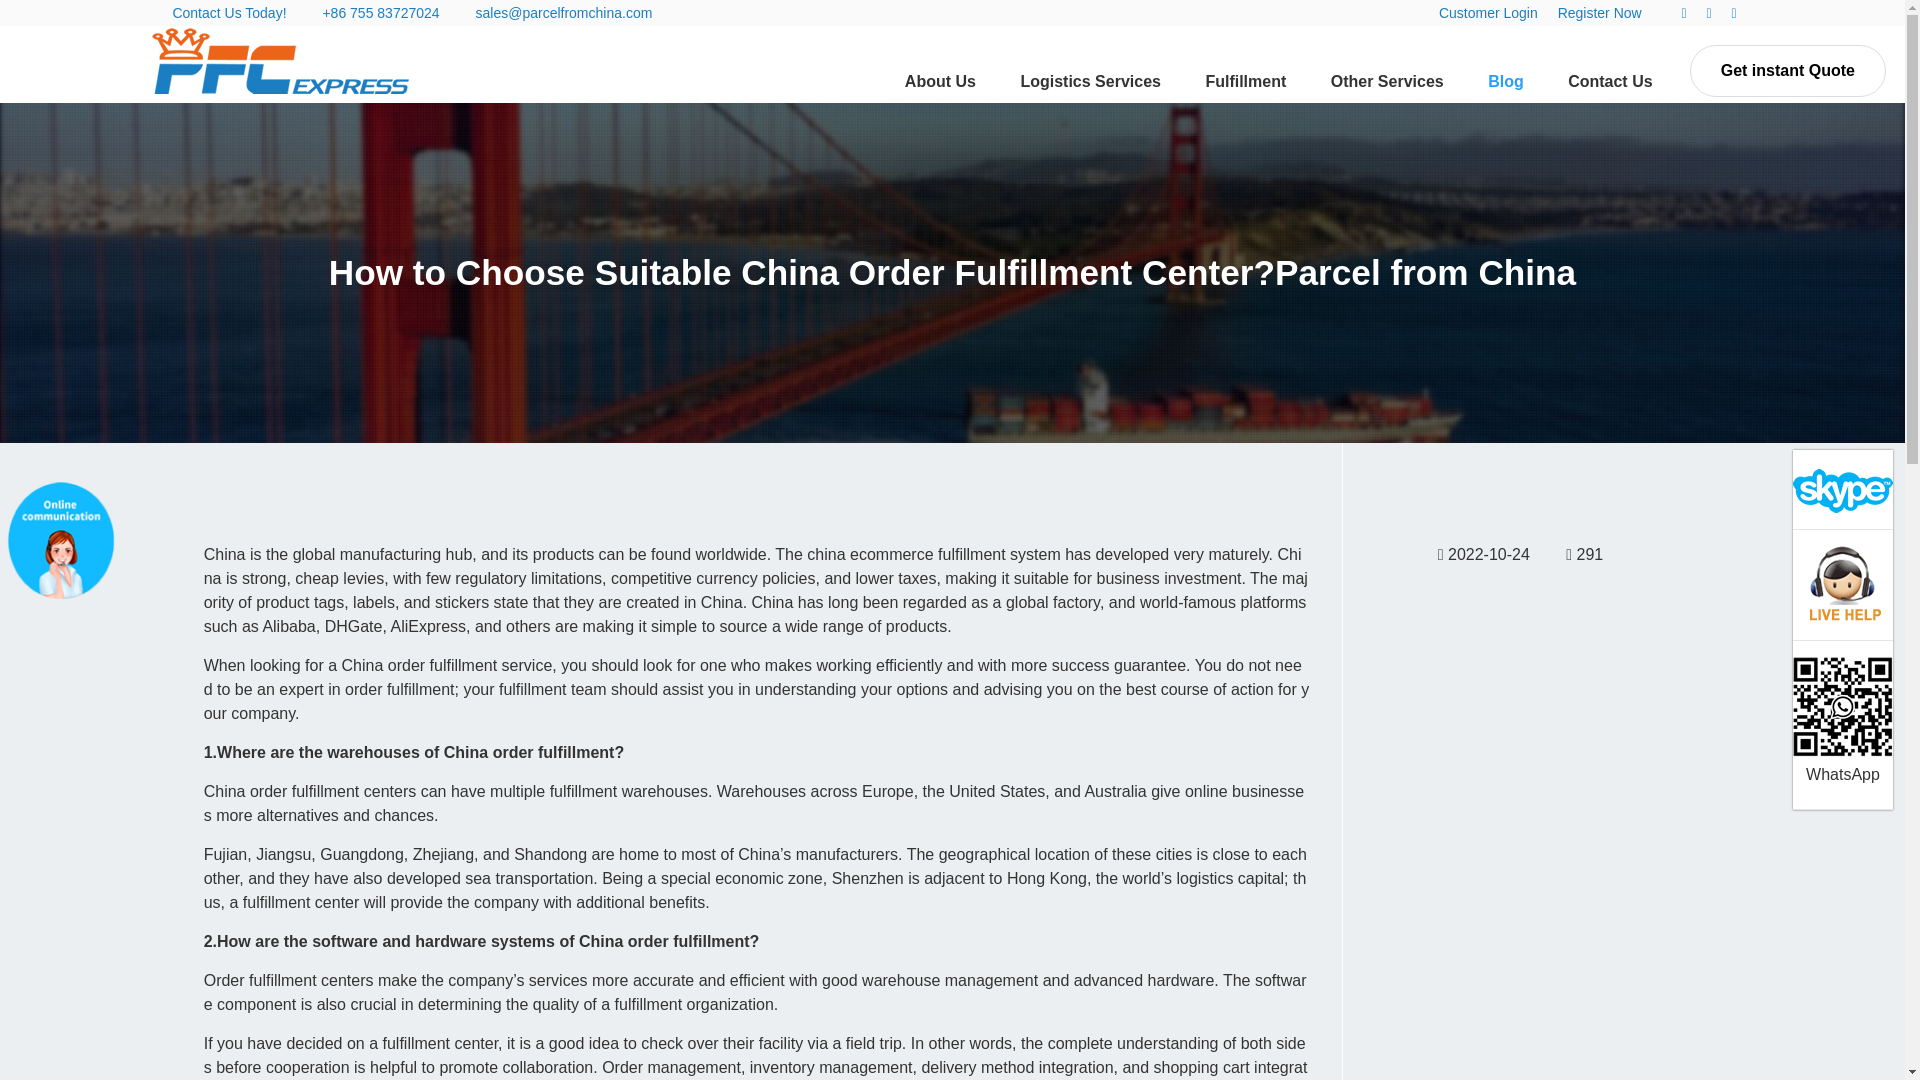 This screenshot has height=1080, width=1920. What do you see at coordinates (1090, 81) in the screenshot?
I see `Logistics Services` at bounding box center [1090, 81].